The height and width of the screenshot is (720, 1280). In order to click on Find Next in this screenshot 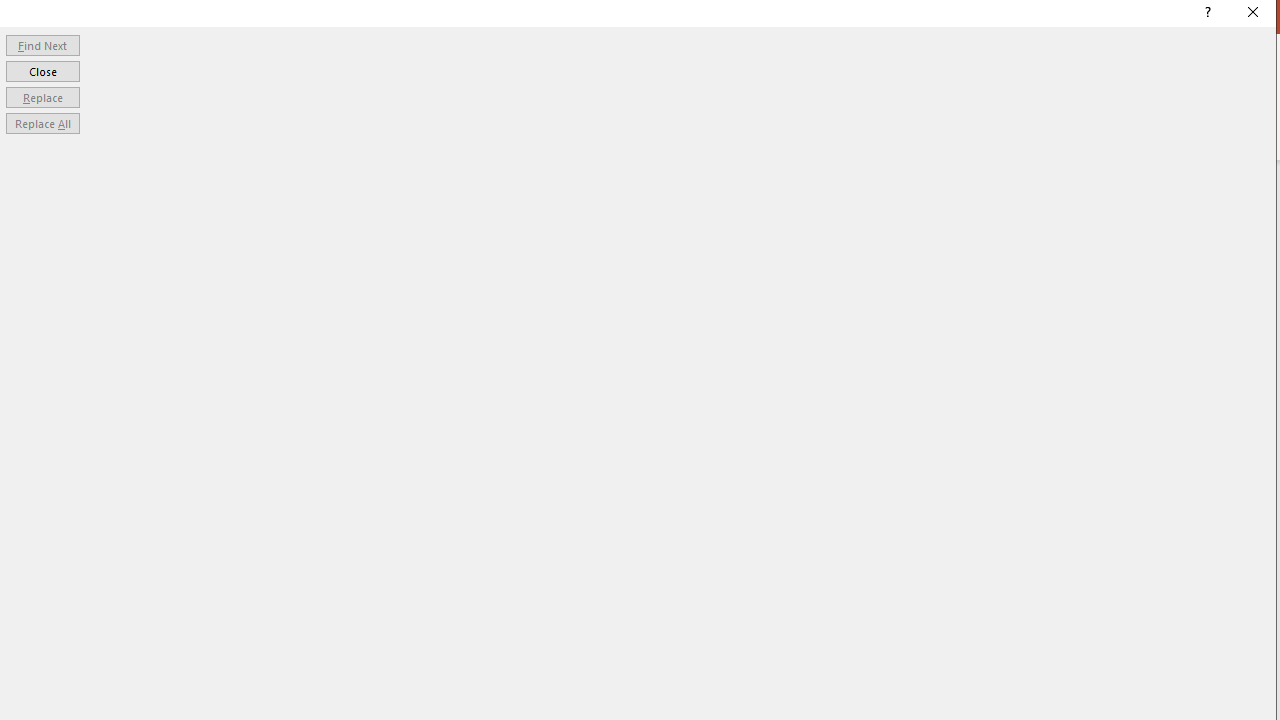, I will do `click(42, 44)`.